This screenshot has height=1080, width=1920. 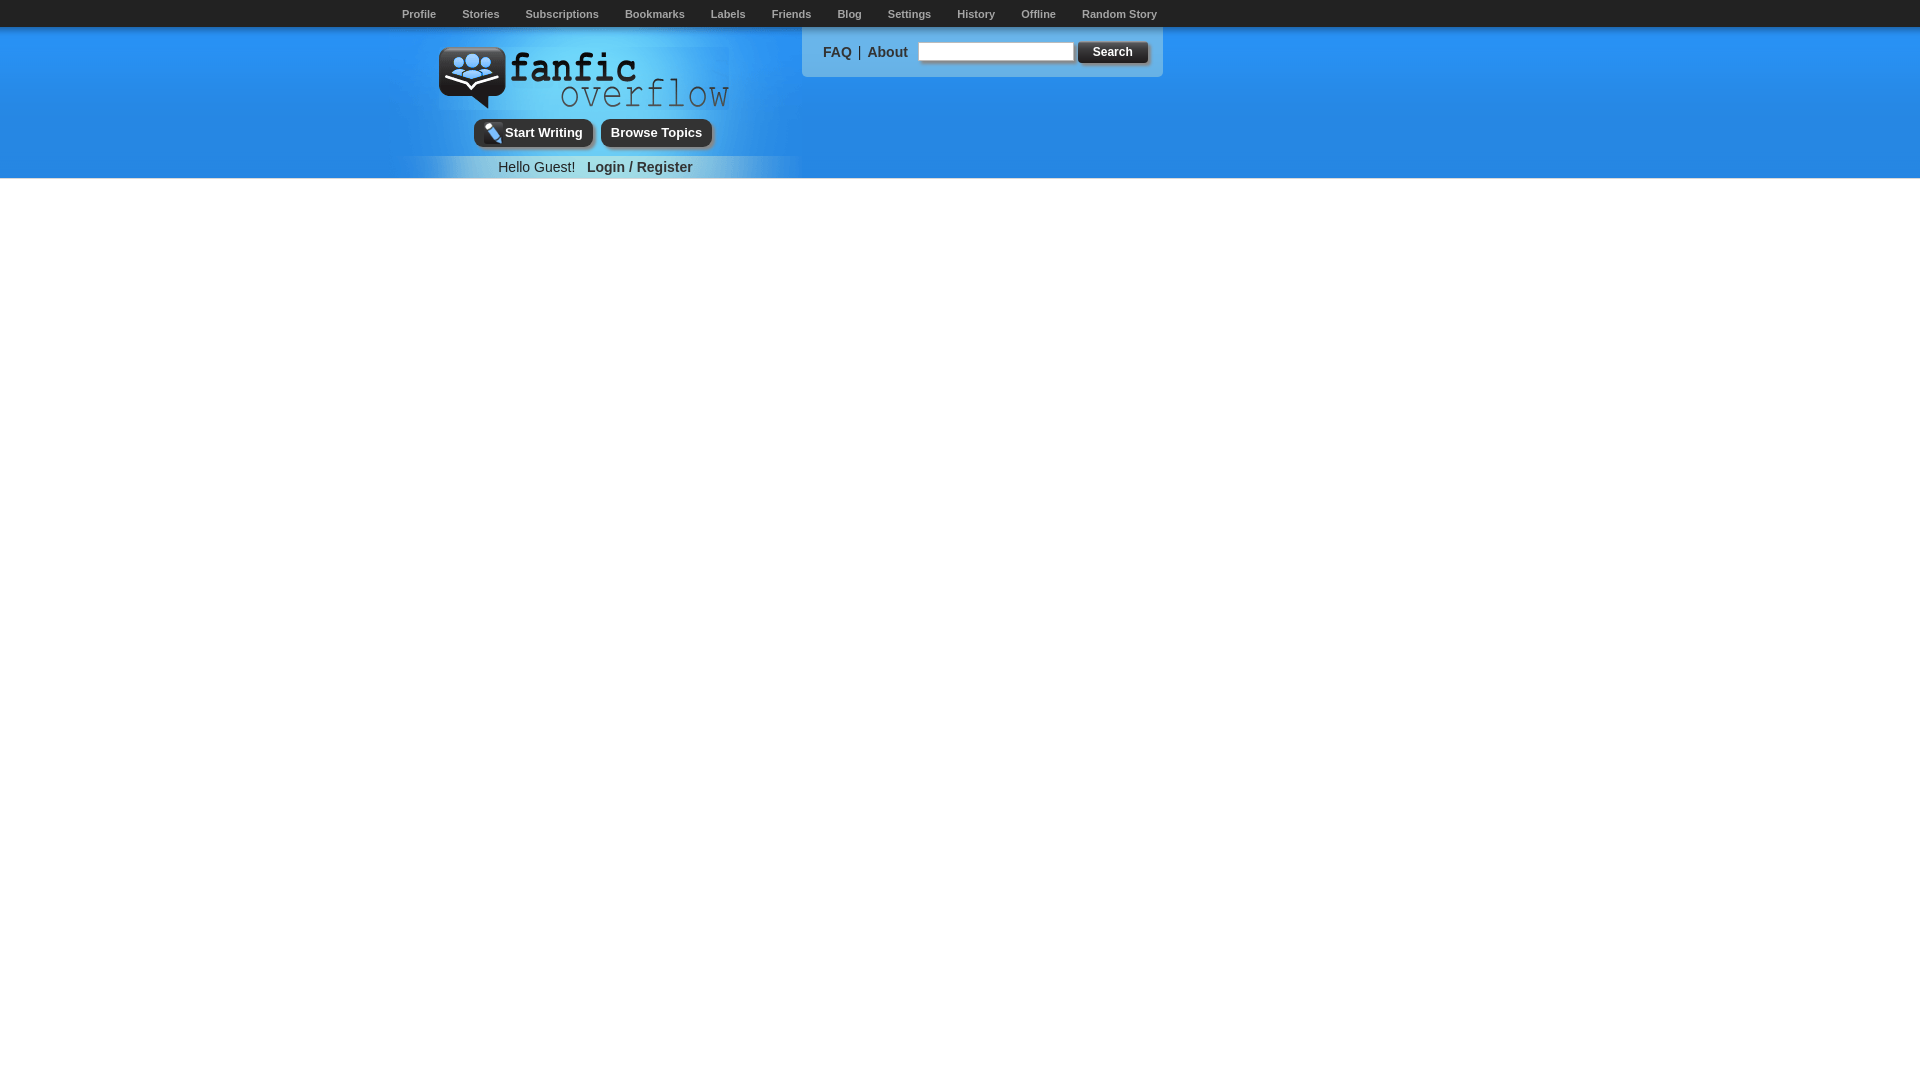 What do you see at coordinates (656, 132) in the screenshot?
I see `Browse Topics` at bounding box center [656, 132].